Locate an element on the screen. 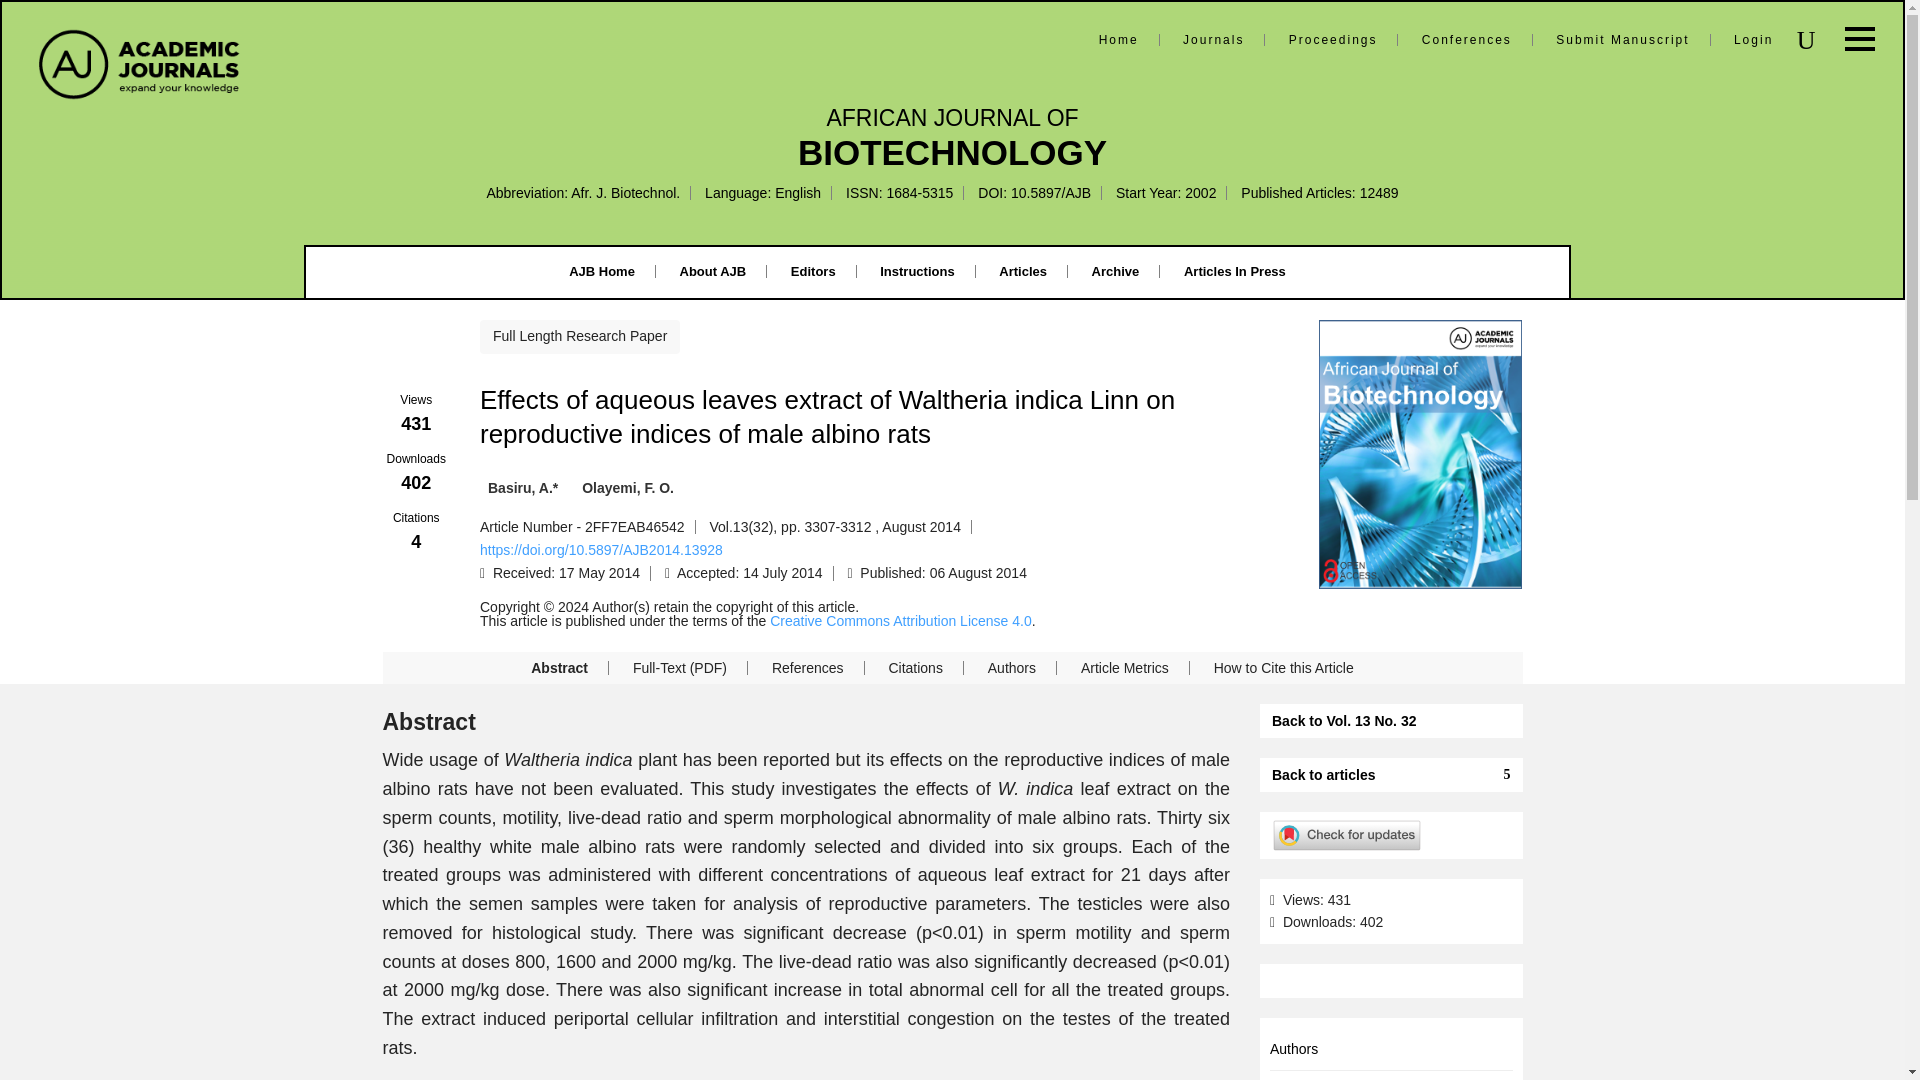 This screenshot has width=1920, height=1080. Editors is located at coordinates (813, 270).